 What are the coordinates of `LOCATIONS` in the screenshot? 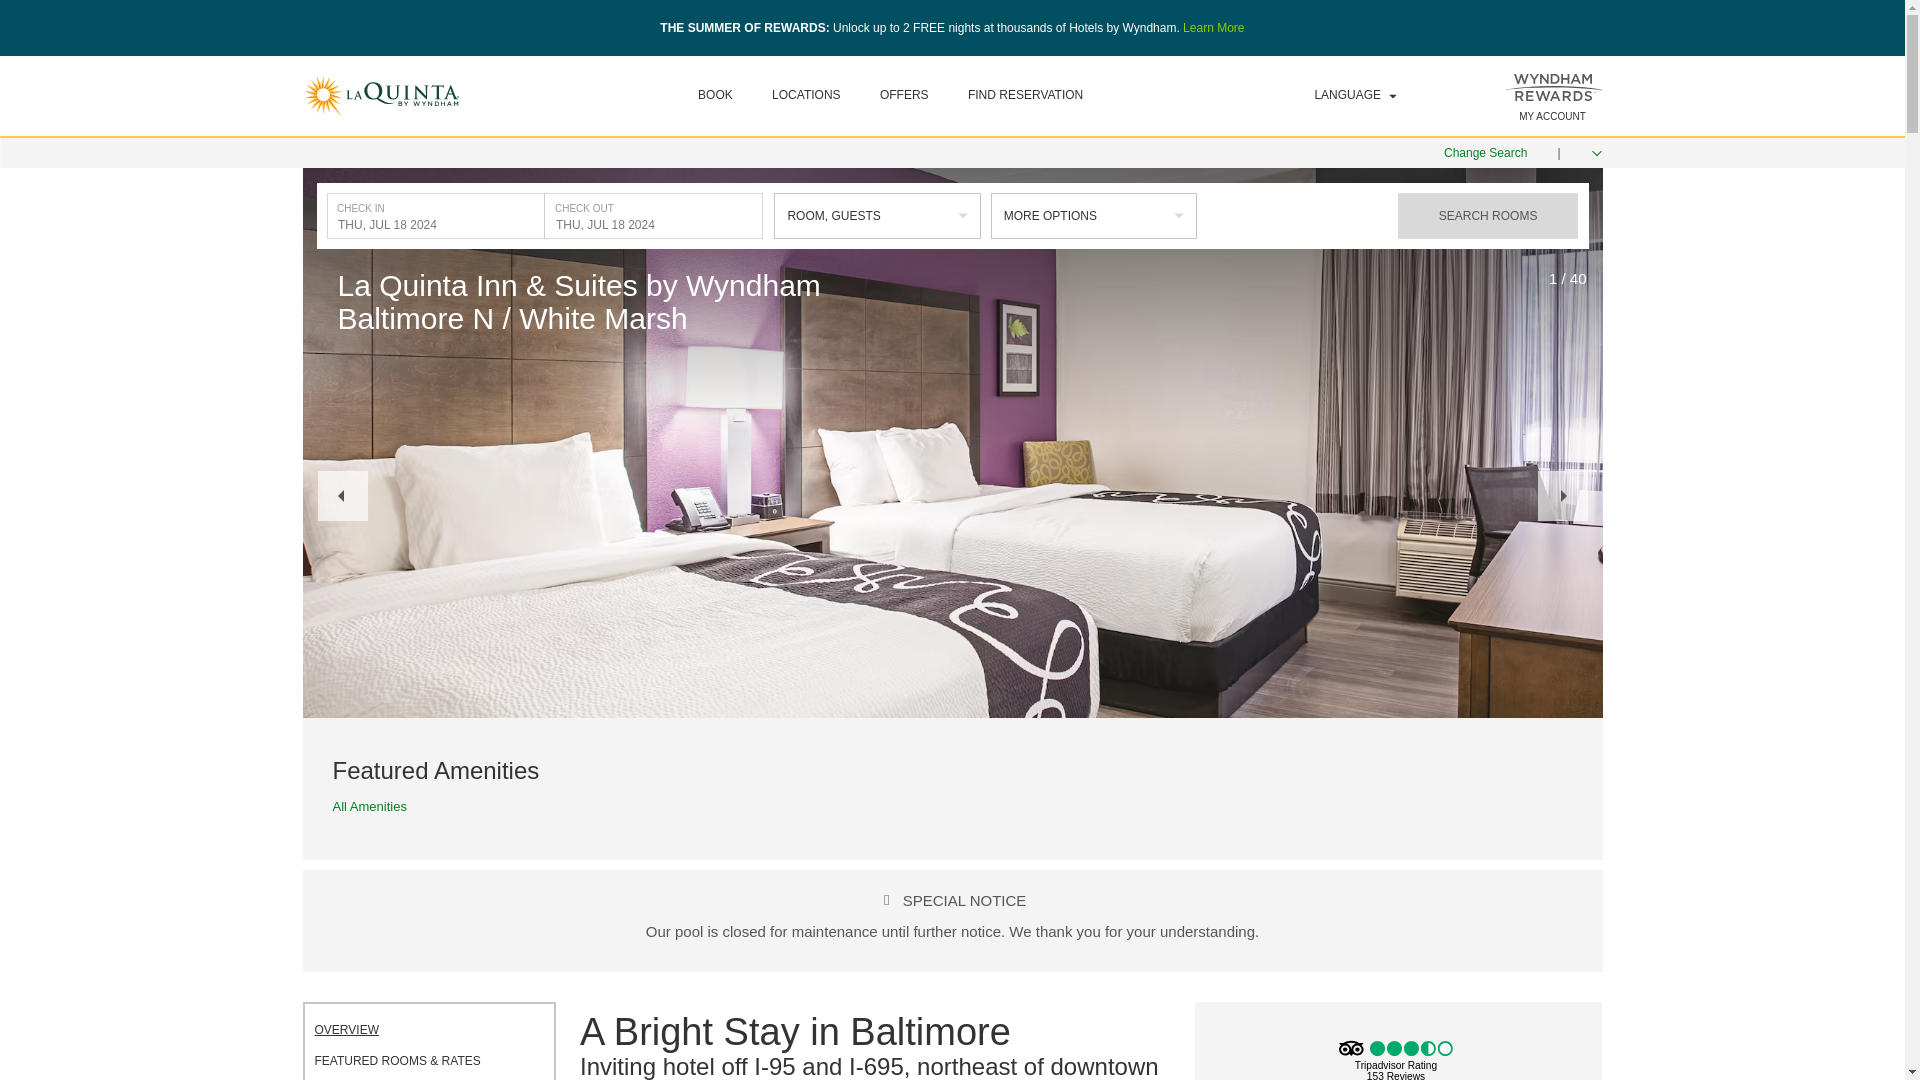 It's located at (806, 94).